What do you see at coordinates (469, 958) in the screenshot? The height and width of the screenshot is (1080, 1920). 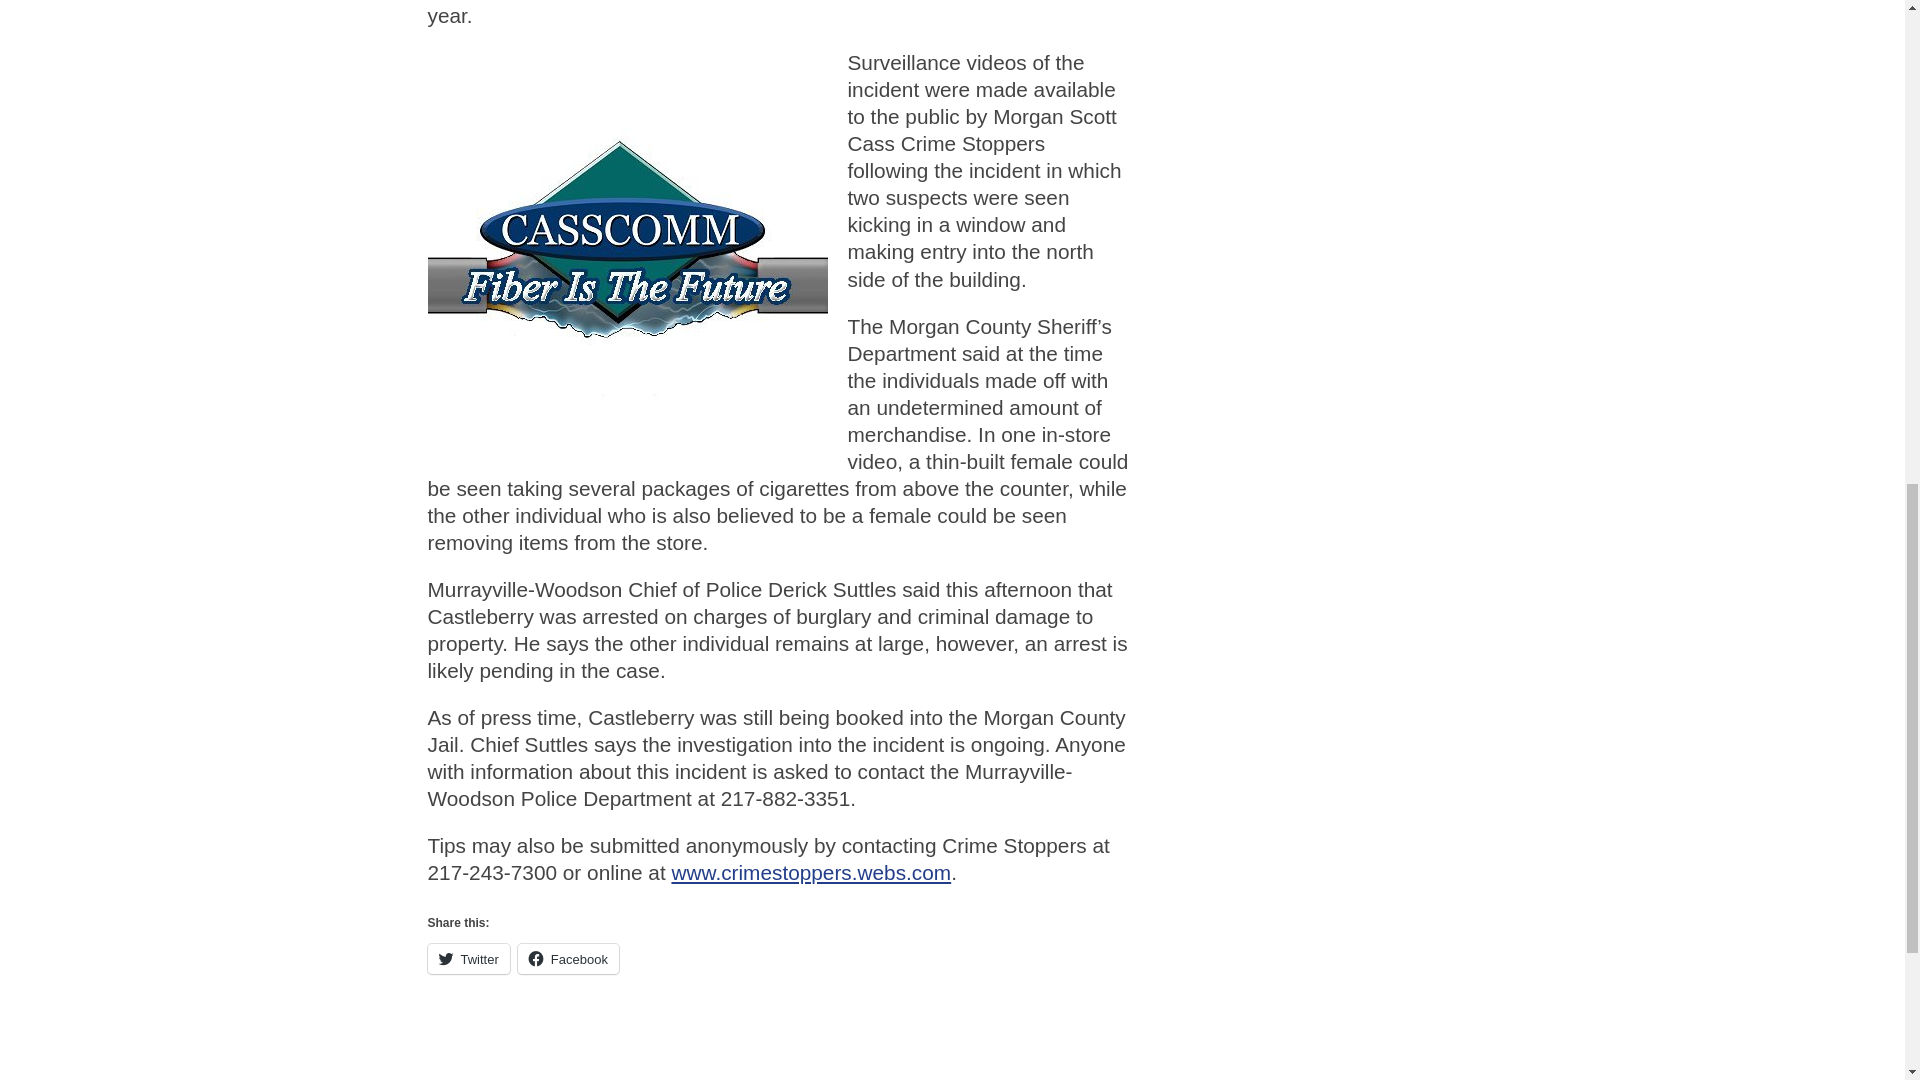 I see `Click to share on Twitter` at bounding box center [469, 958].